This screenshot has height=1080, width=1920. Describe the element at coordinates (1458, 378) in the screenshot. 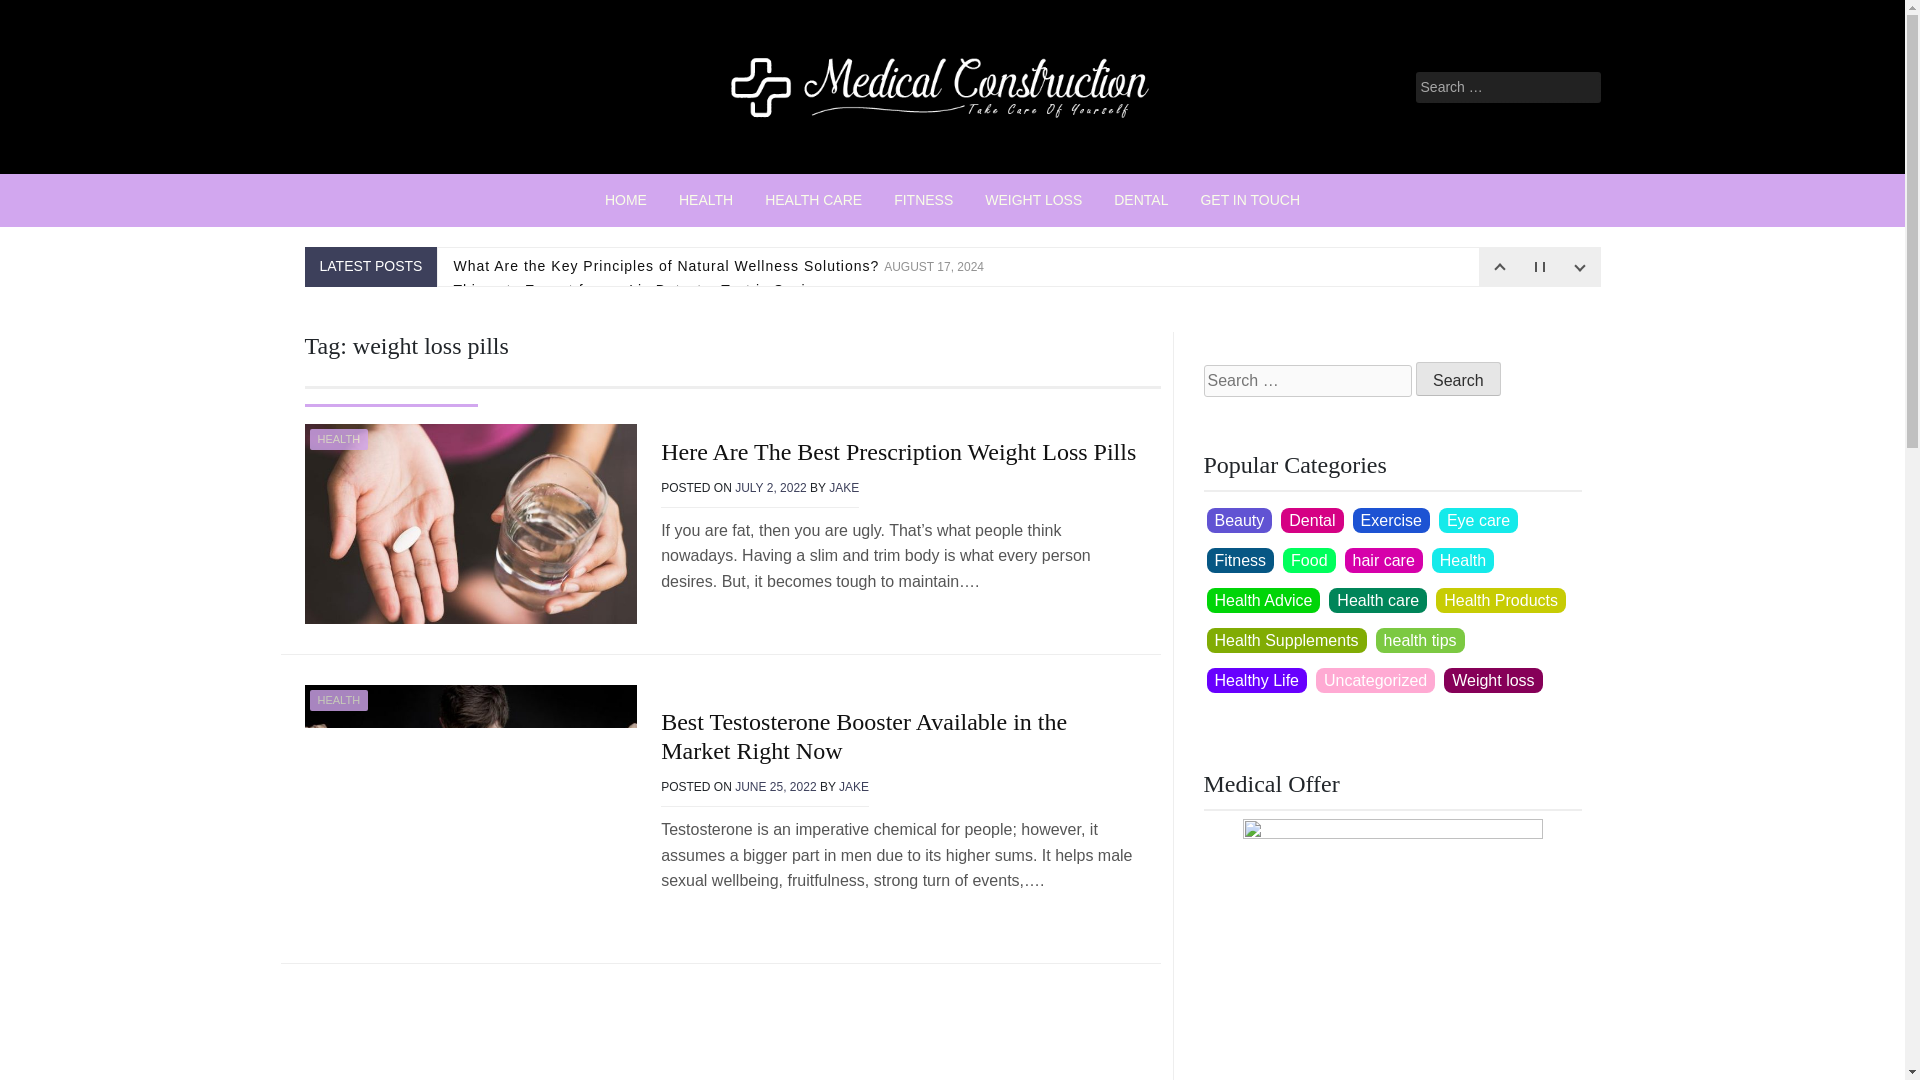

I see `Search` at that location.